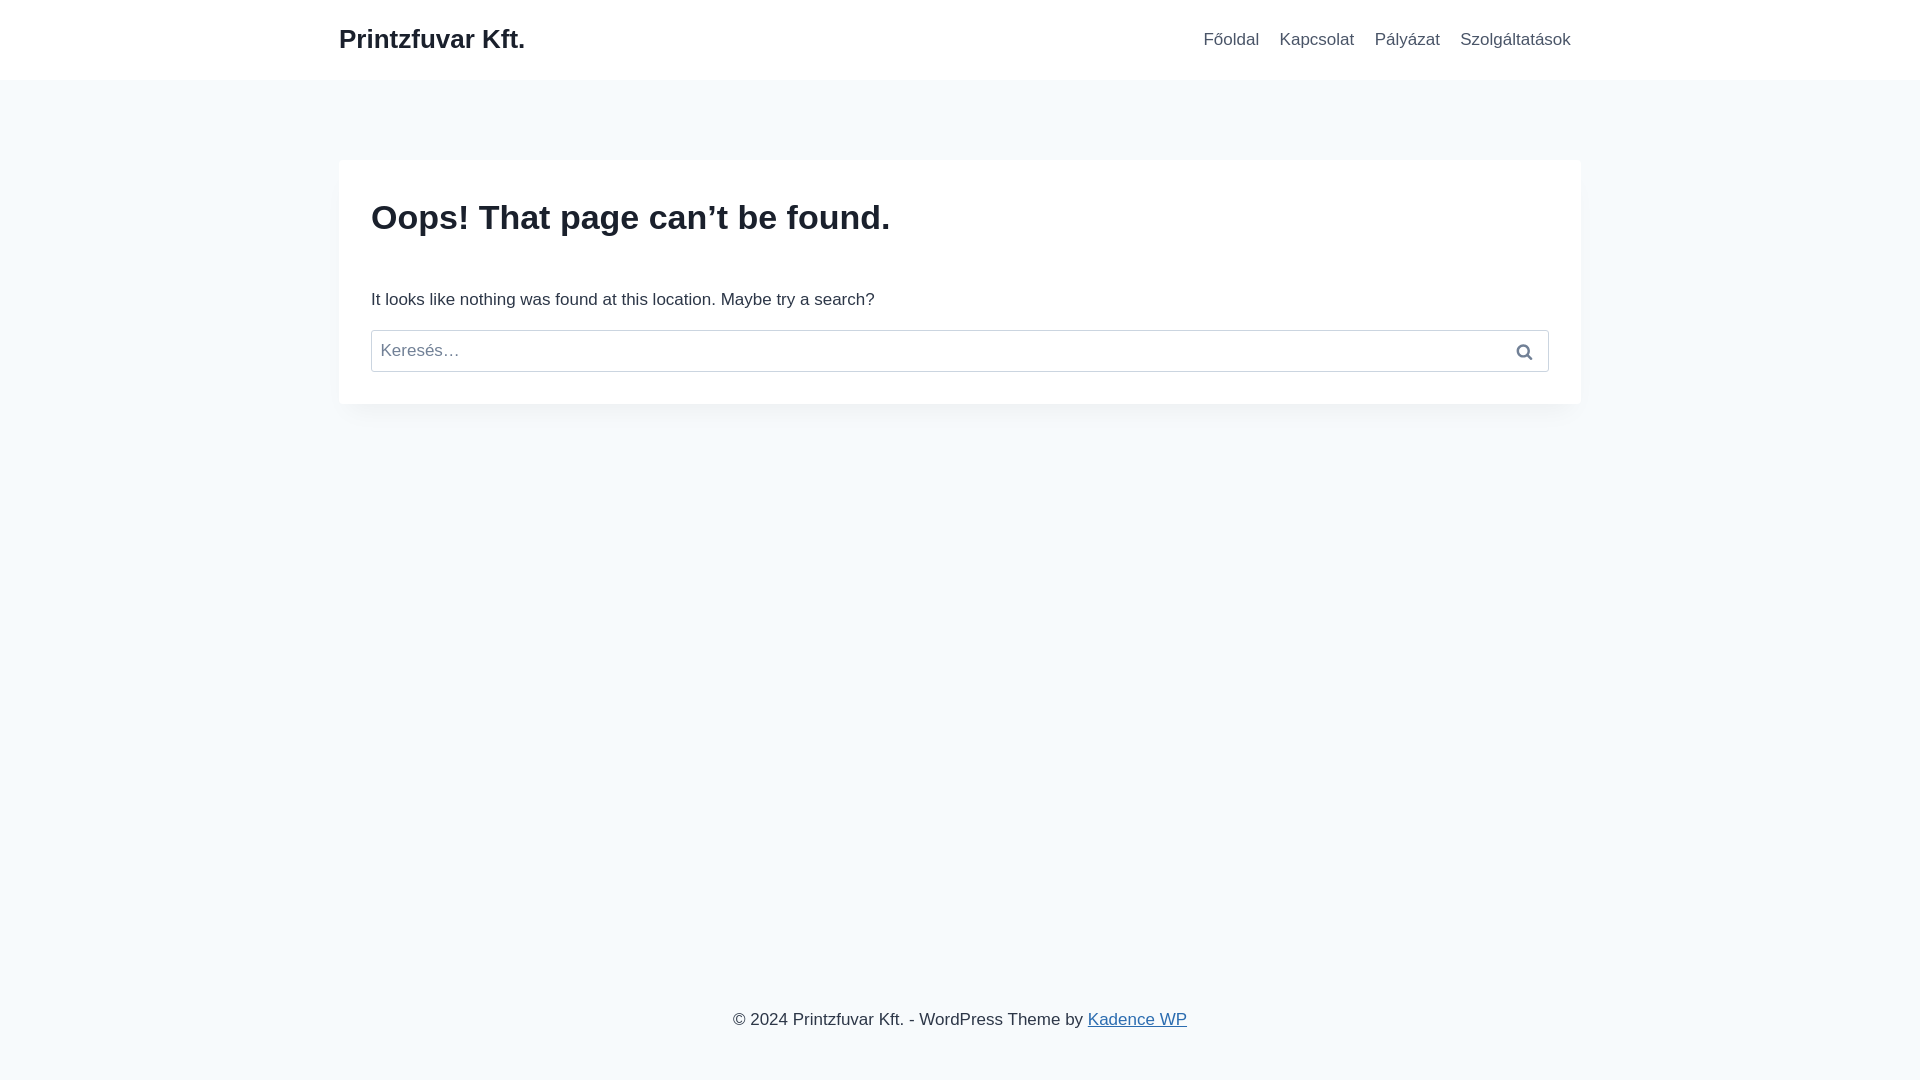  I want to click on Kapcsolat, so click(1316, 40).